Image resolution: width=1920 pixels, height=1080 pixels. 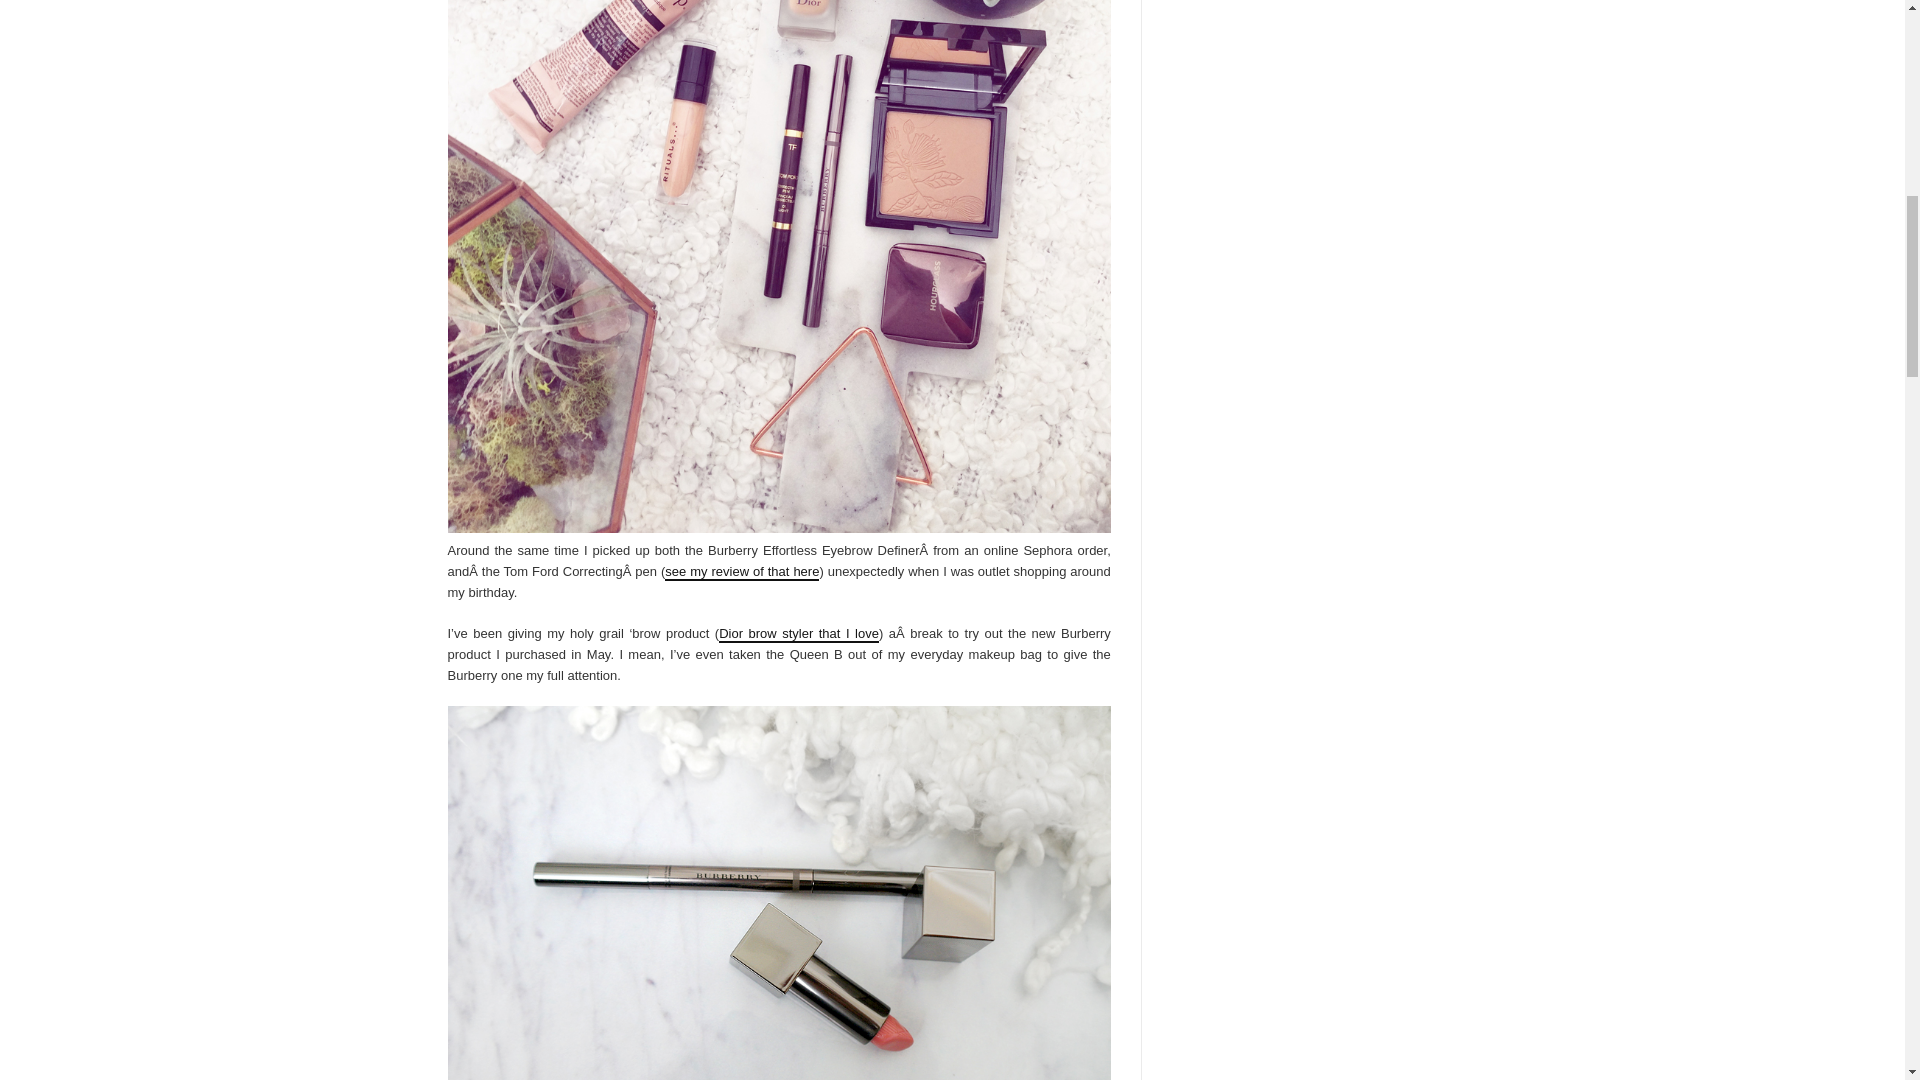 I want to click on see my review of that here, so click(x=742, y=572).